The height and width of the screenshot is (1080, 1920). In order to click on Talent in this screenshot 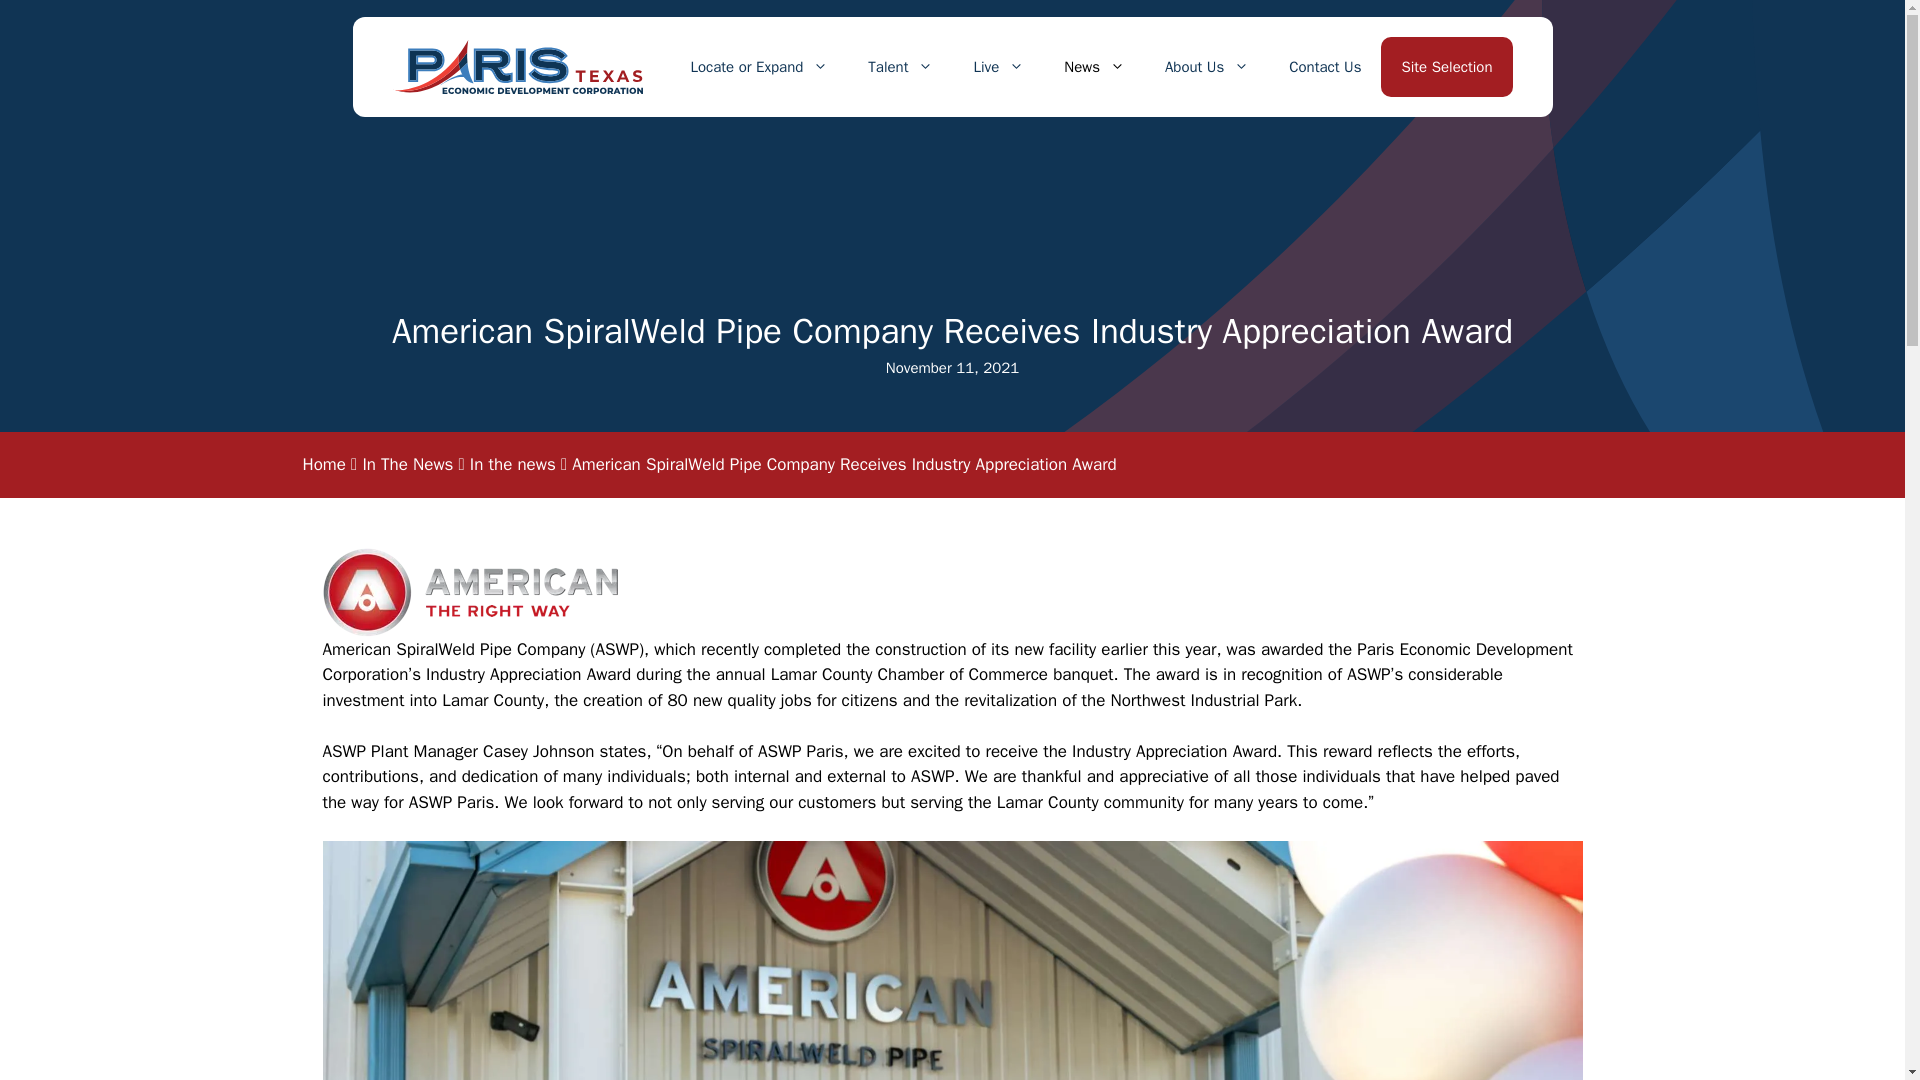, I will do `click(900, 66)`.